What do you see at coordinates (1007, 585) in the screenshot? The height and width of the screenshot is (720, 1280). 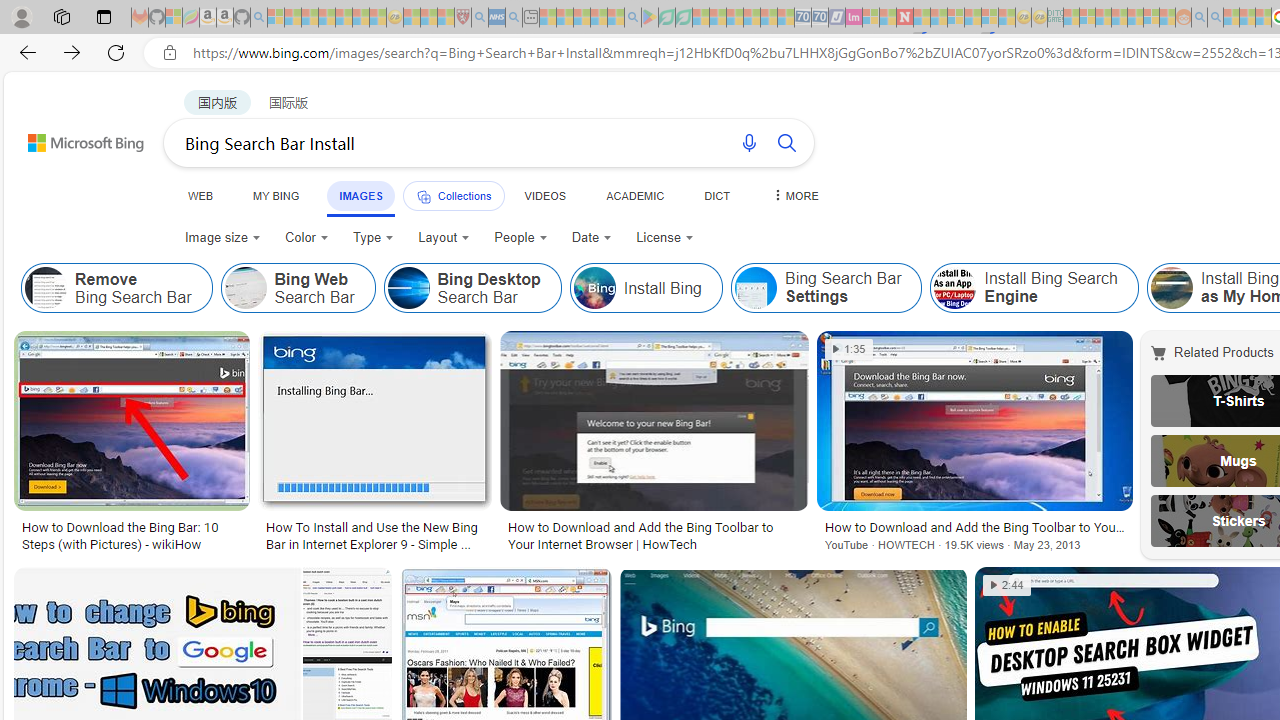 I see `2:44` at bounding box center [1007, 585].